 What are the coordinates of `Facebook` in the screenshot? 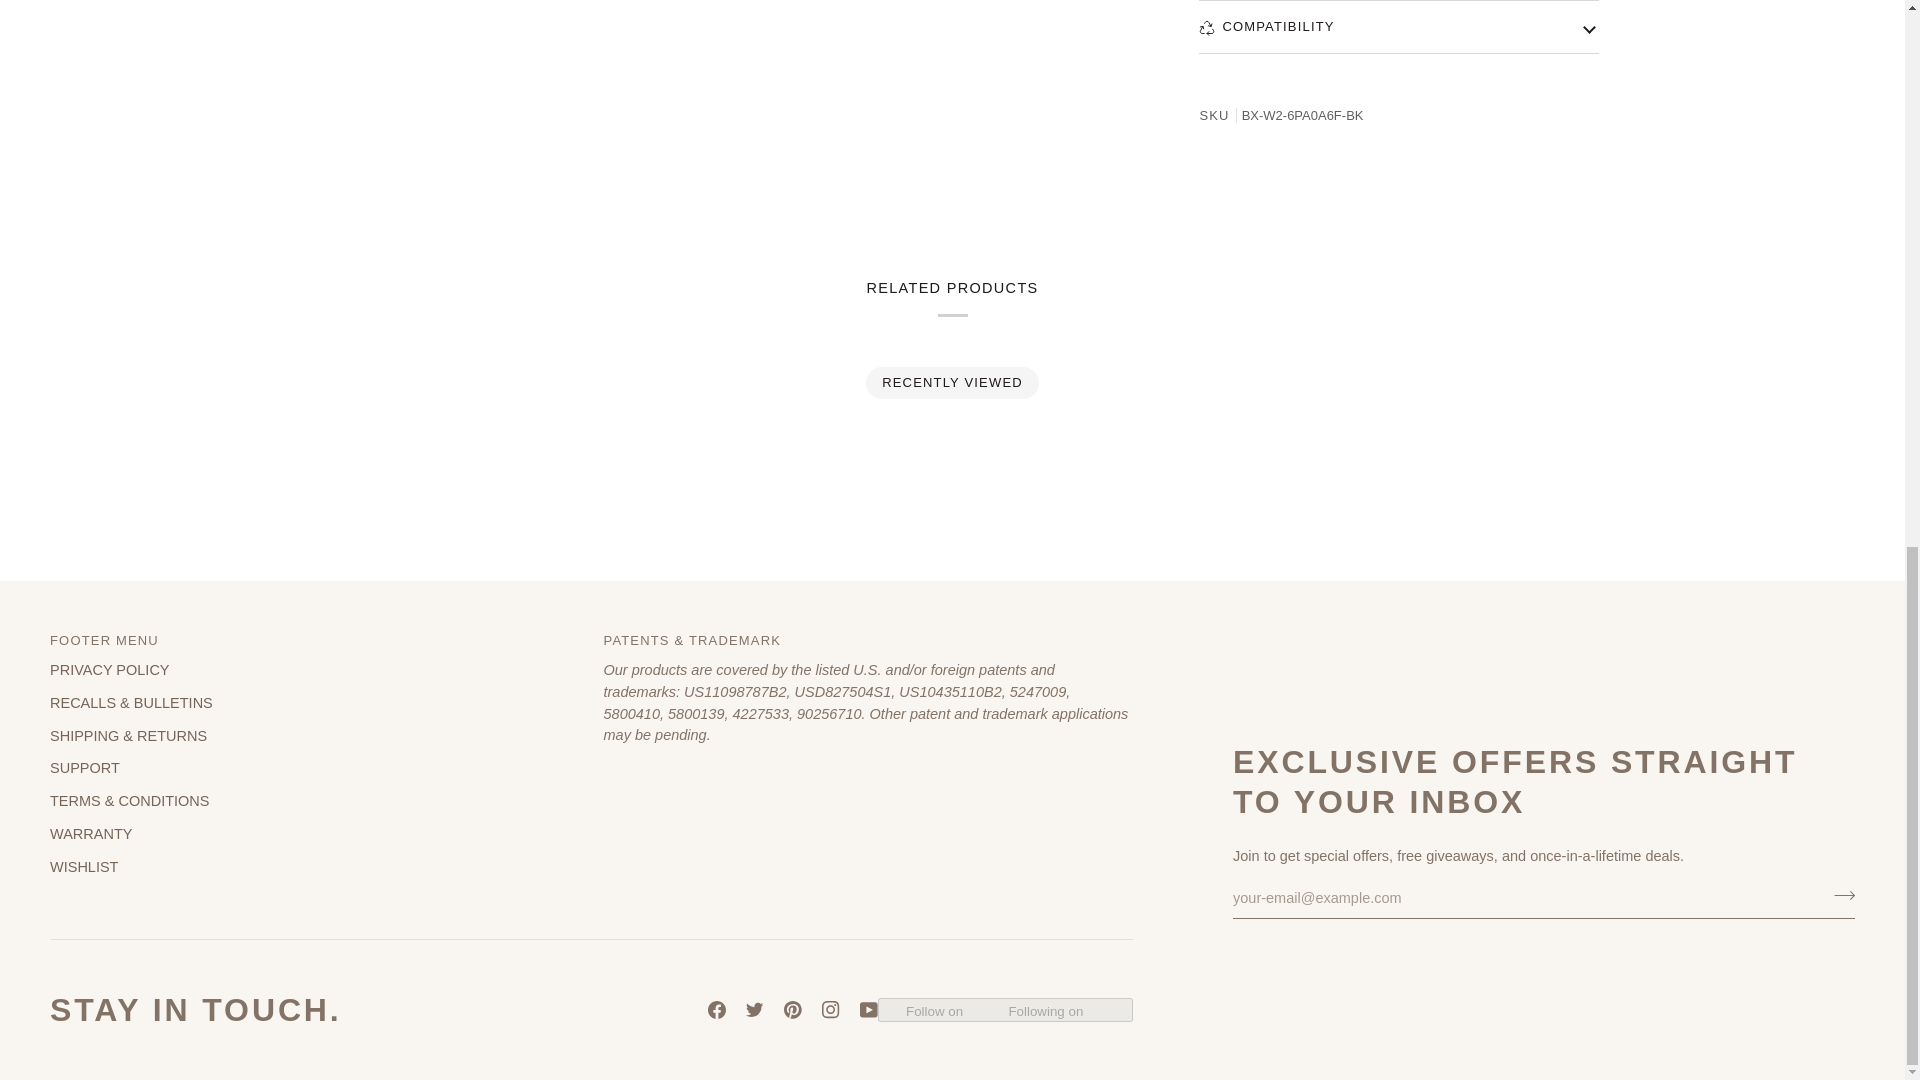 It's located at (716, 1010).